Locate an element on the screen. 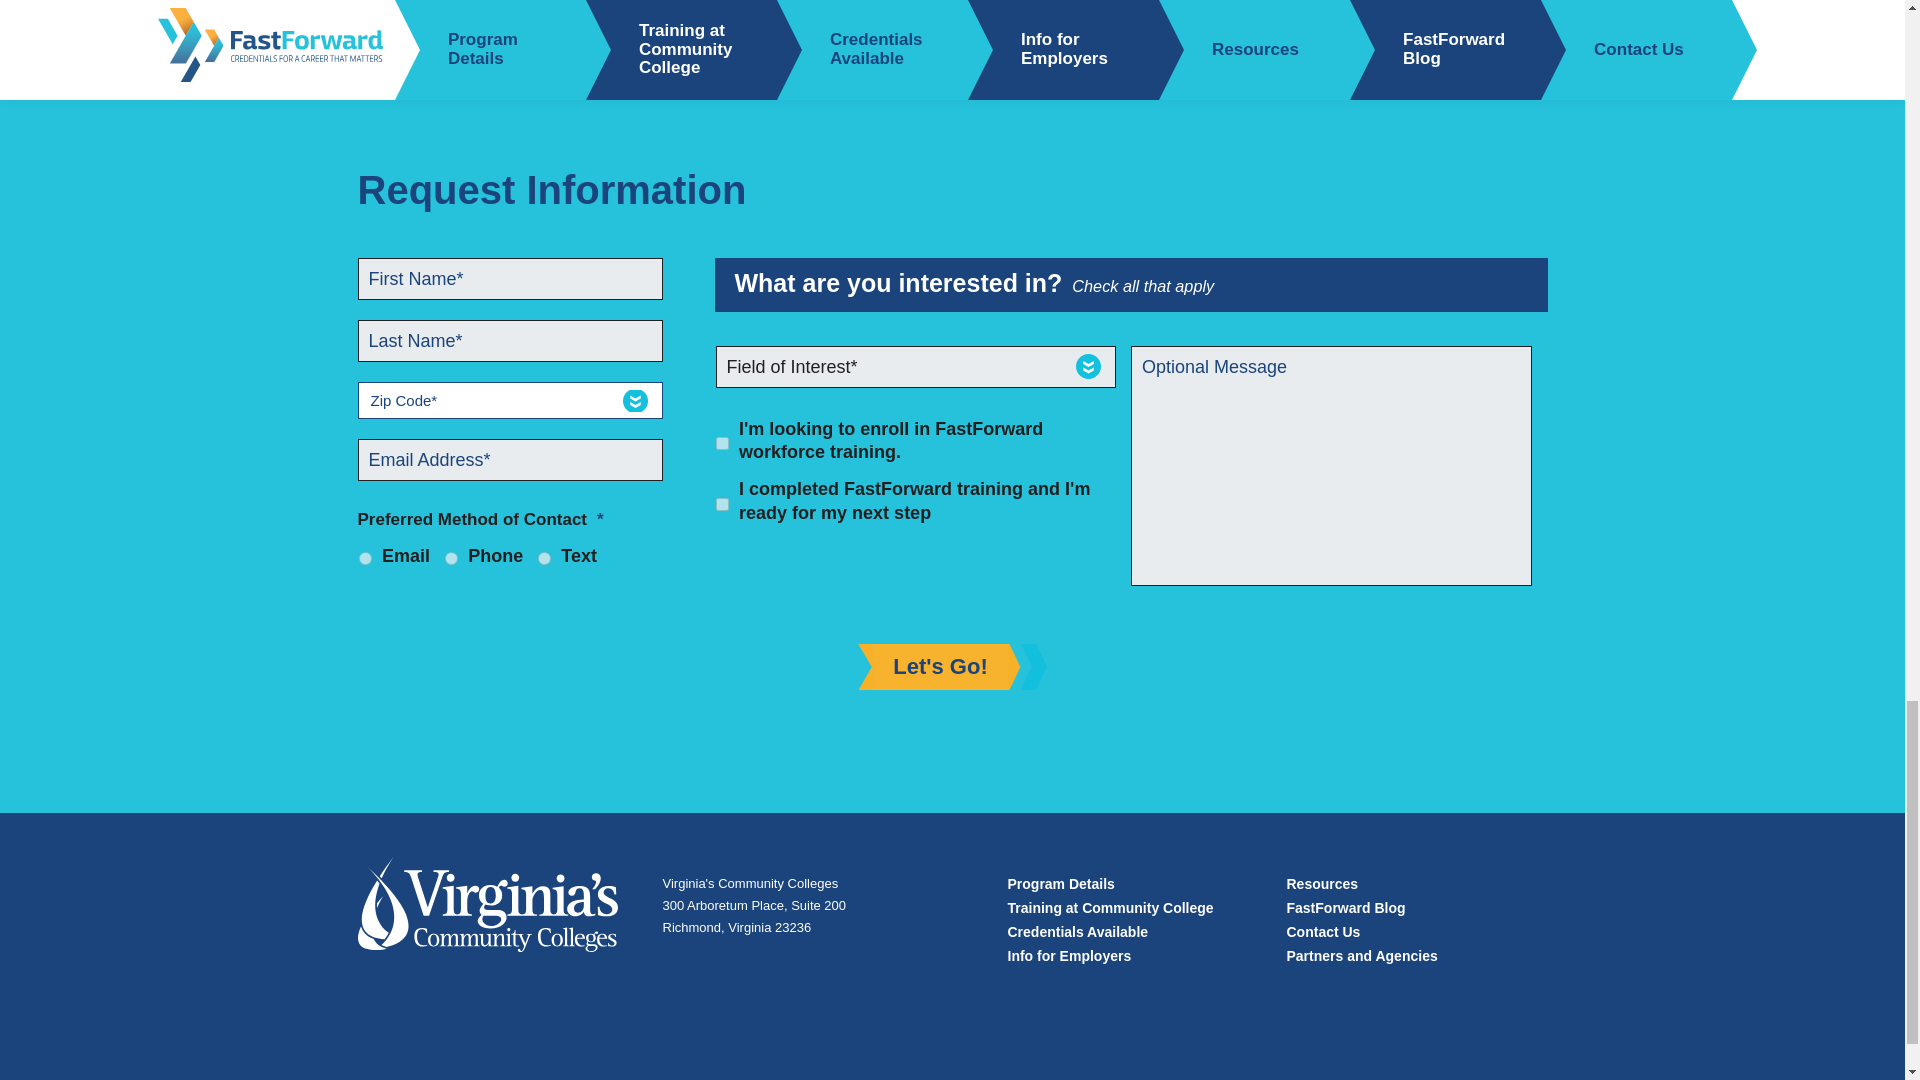  Credentials Available is located at coordinates (1078, 932).